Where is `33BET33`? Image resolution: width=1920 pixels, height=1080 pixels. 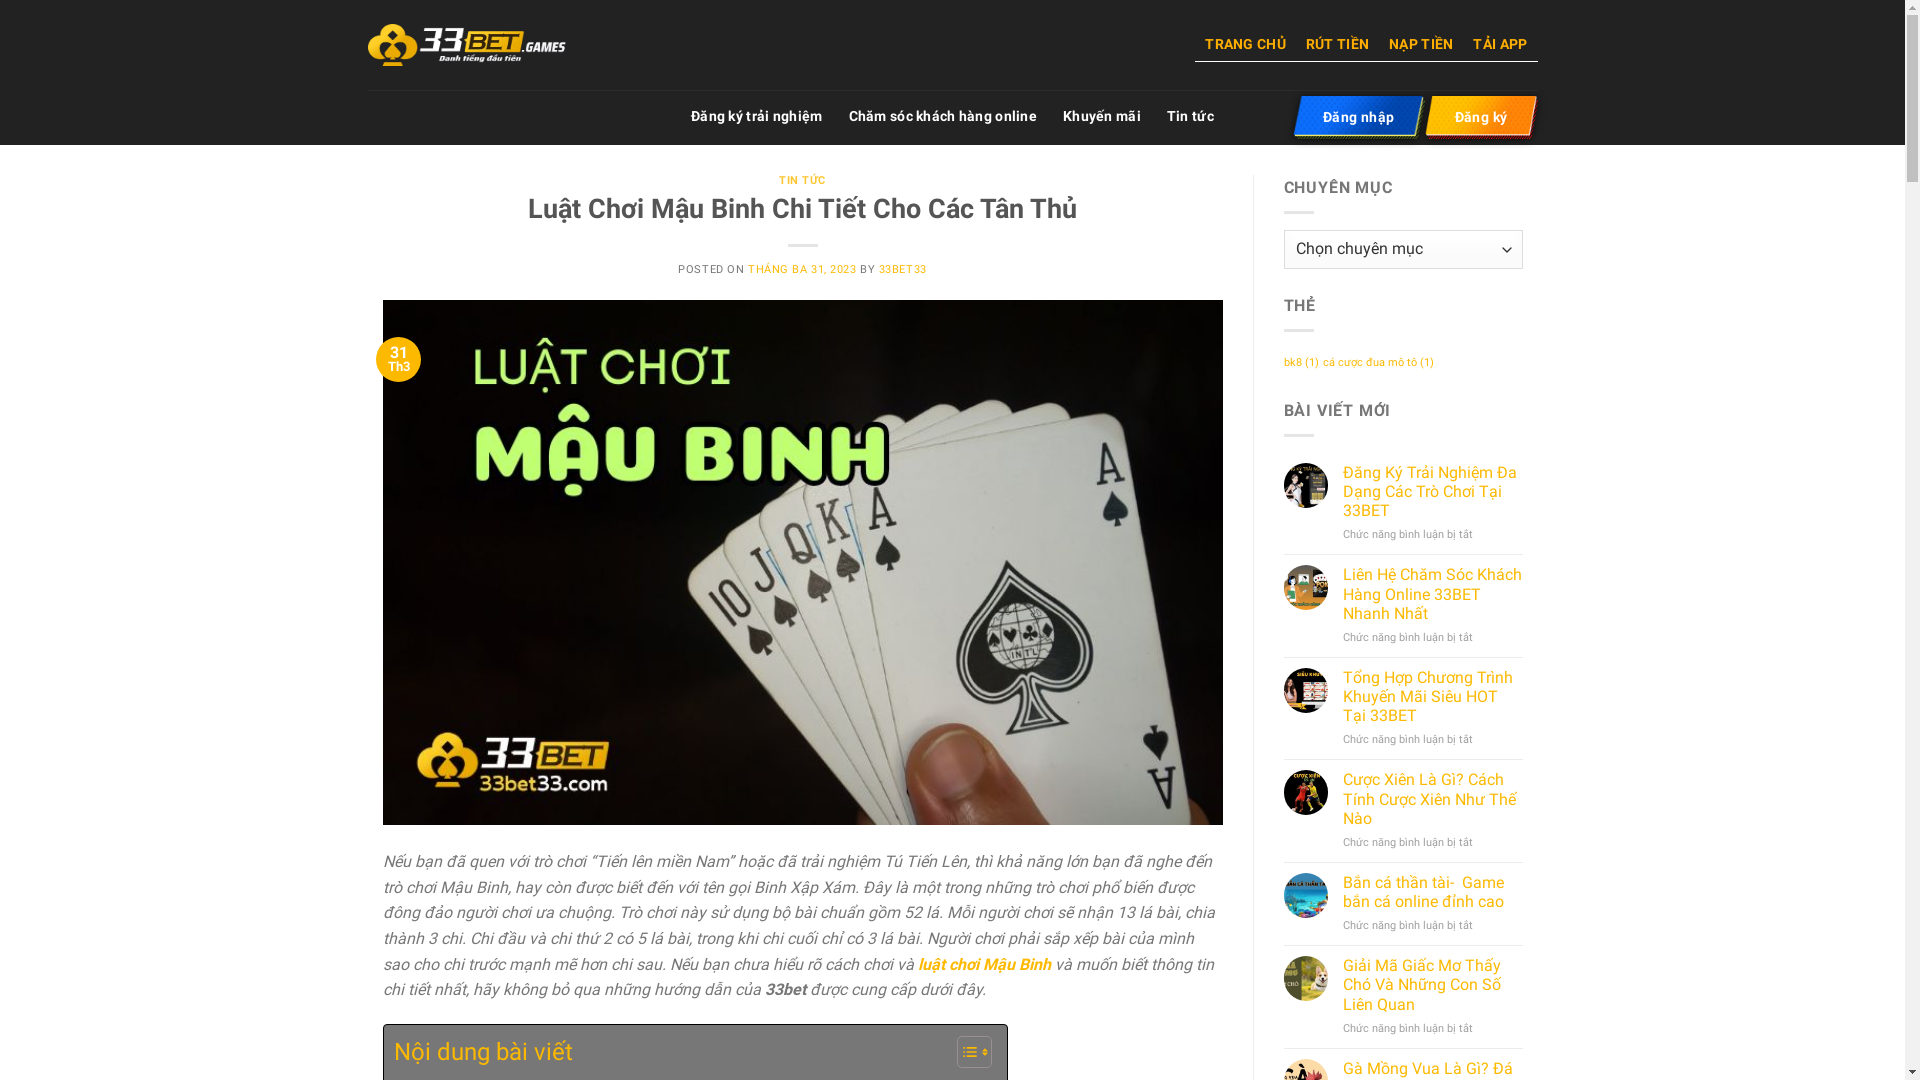 33BET33 is located at coordinates (903, 270).